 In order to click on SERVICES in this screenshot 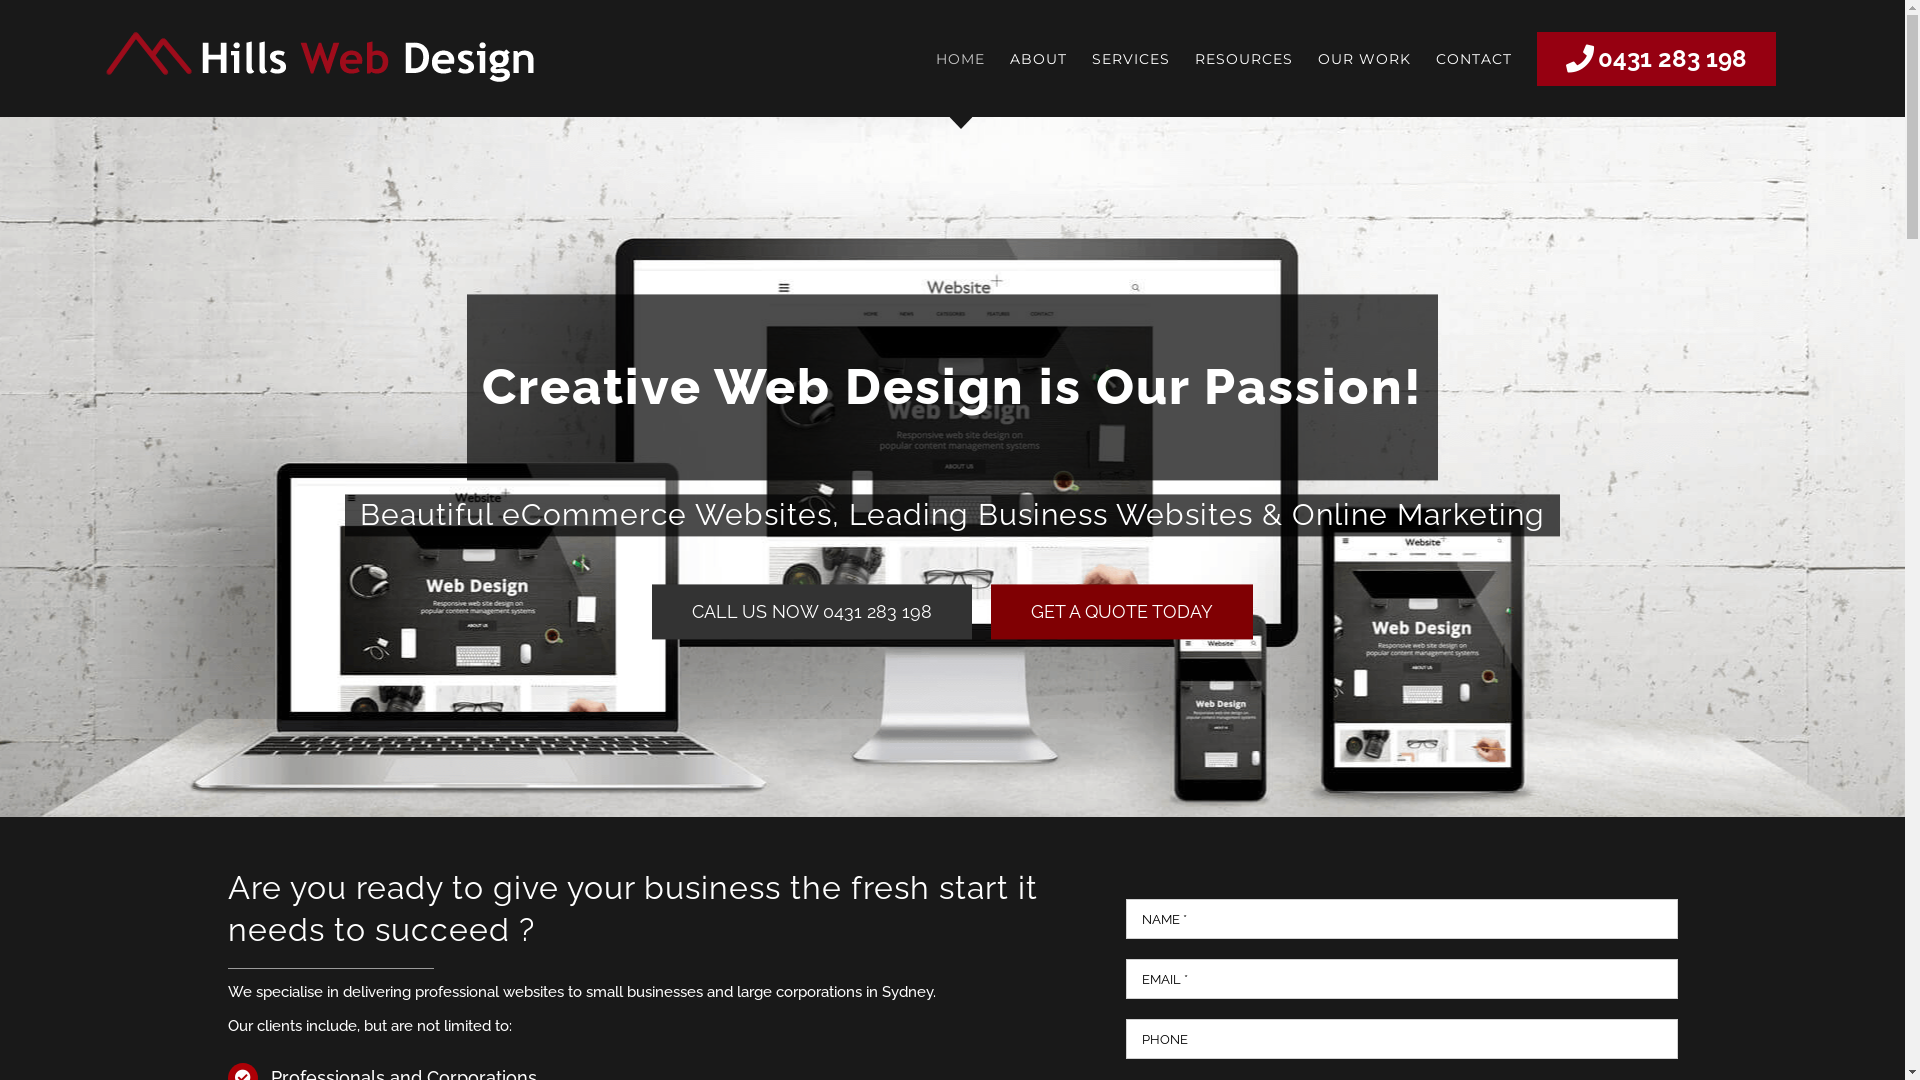, I will do `click(1131, 58)`.